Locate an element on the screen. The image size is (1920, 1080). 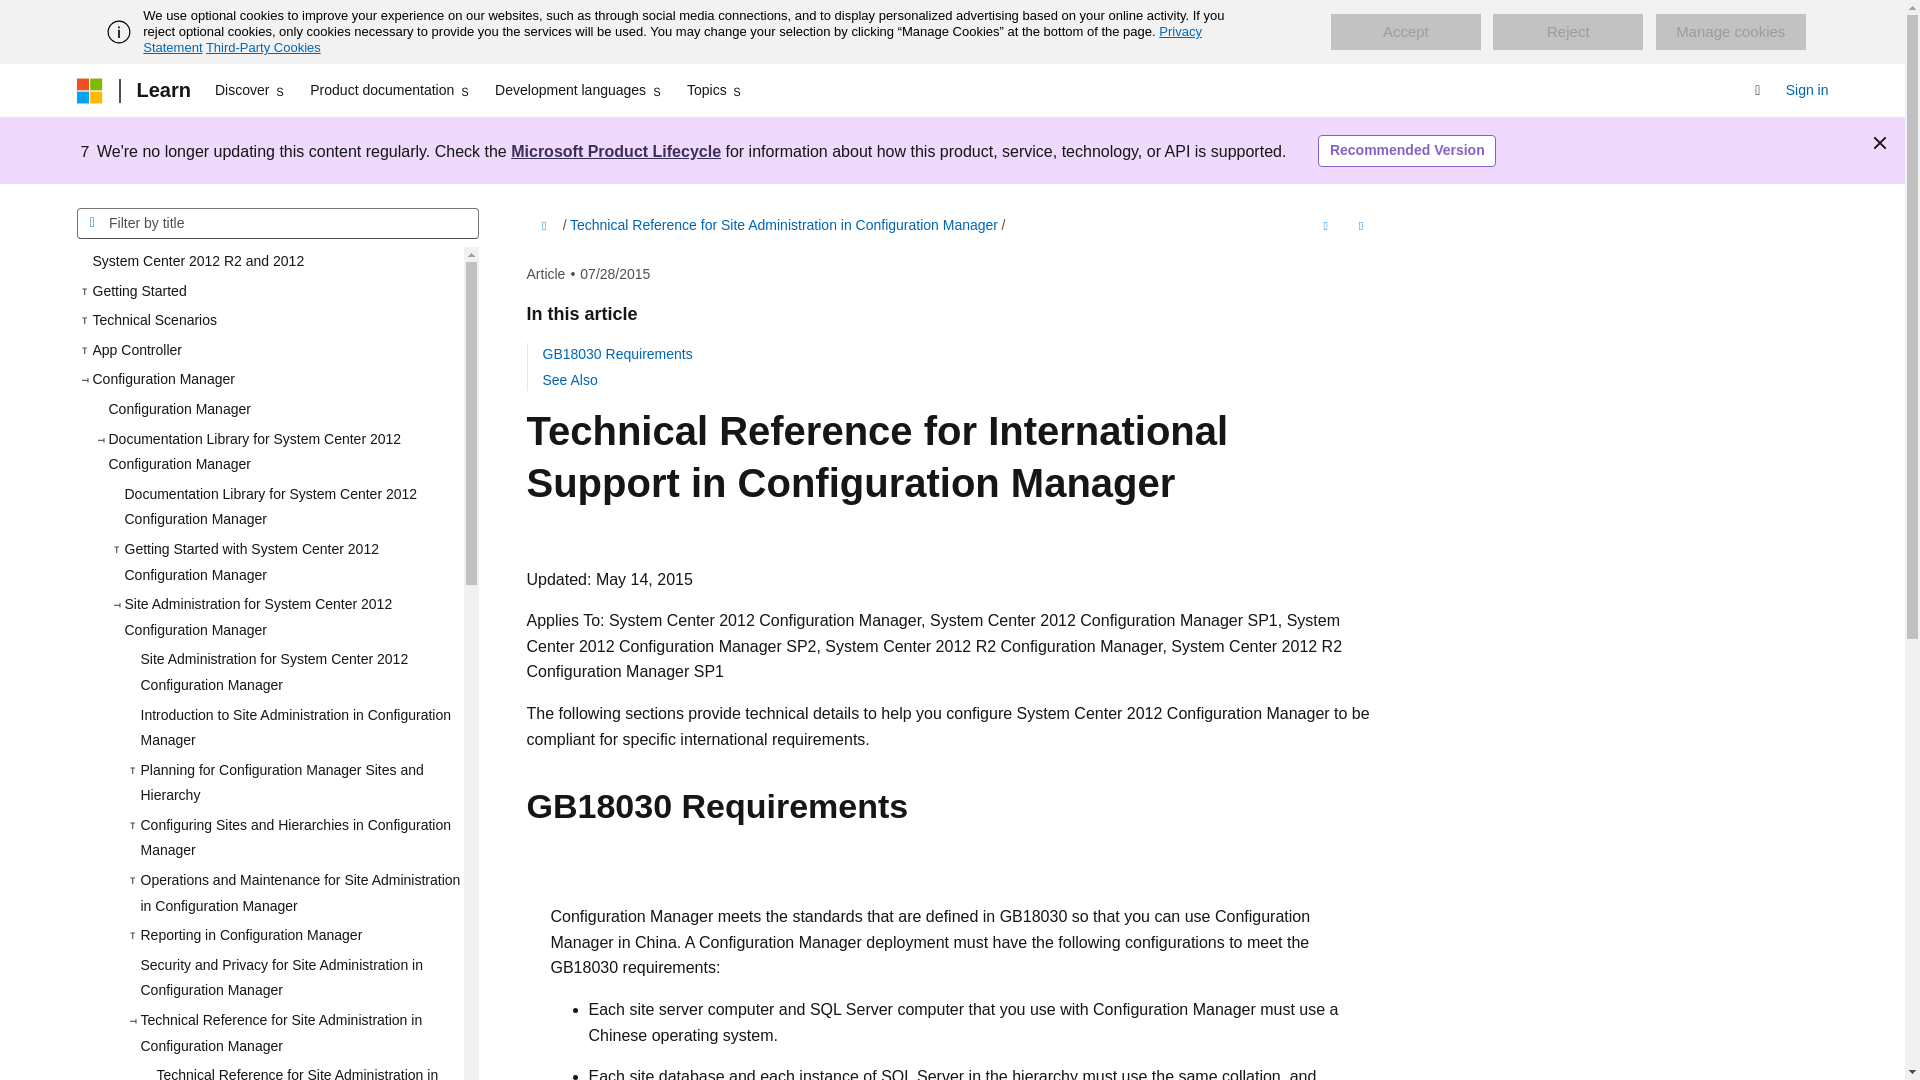
Introduction to Site Administration in Configuration Manager is located at coordinates (293, 726).